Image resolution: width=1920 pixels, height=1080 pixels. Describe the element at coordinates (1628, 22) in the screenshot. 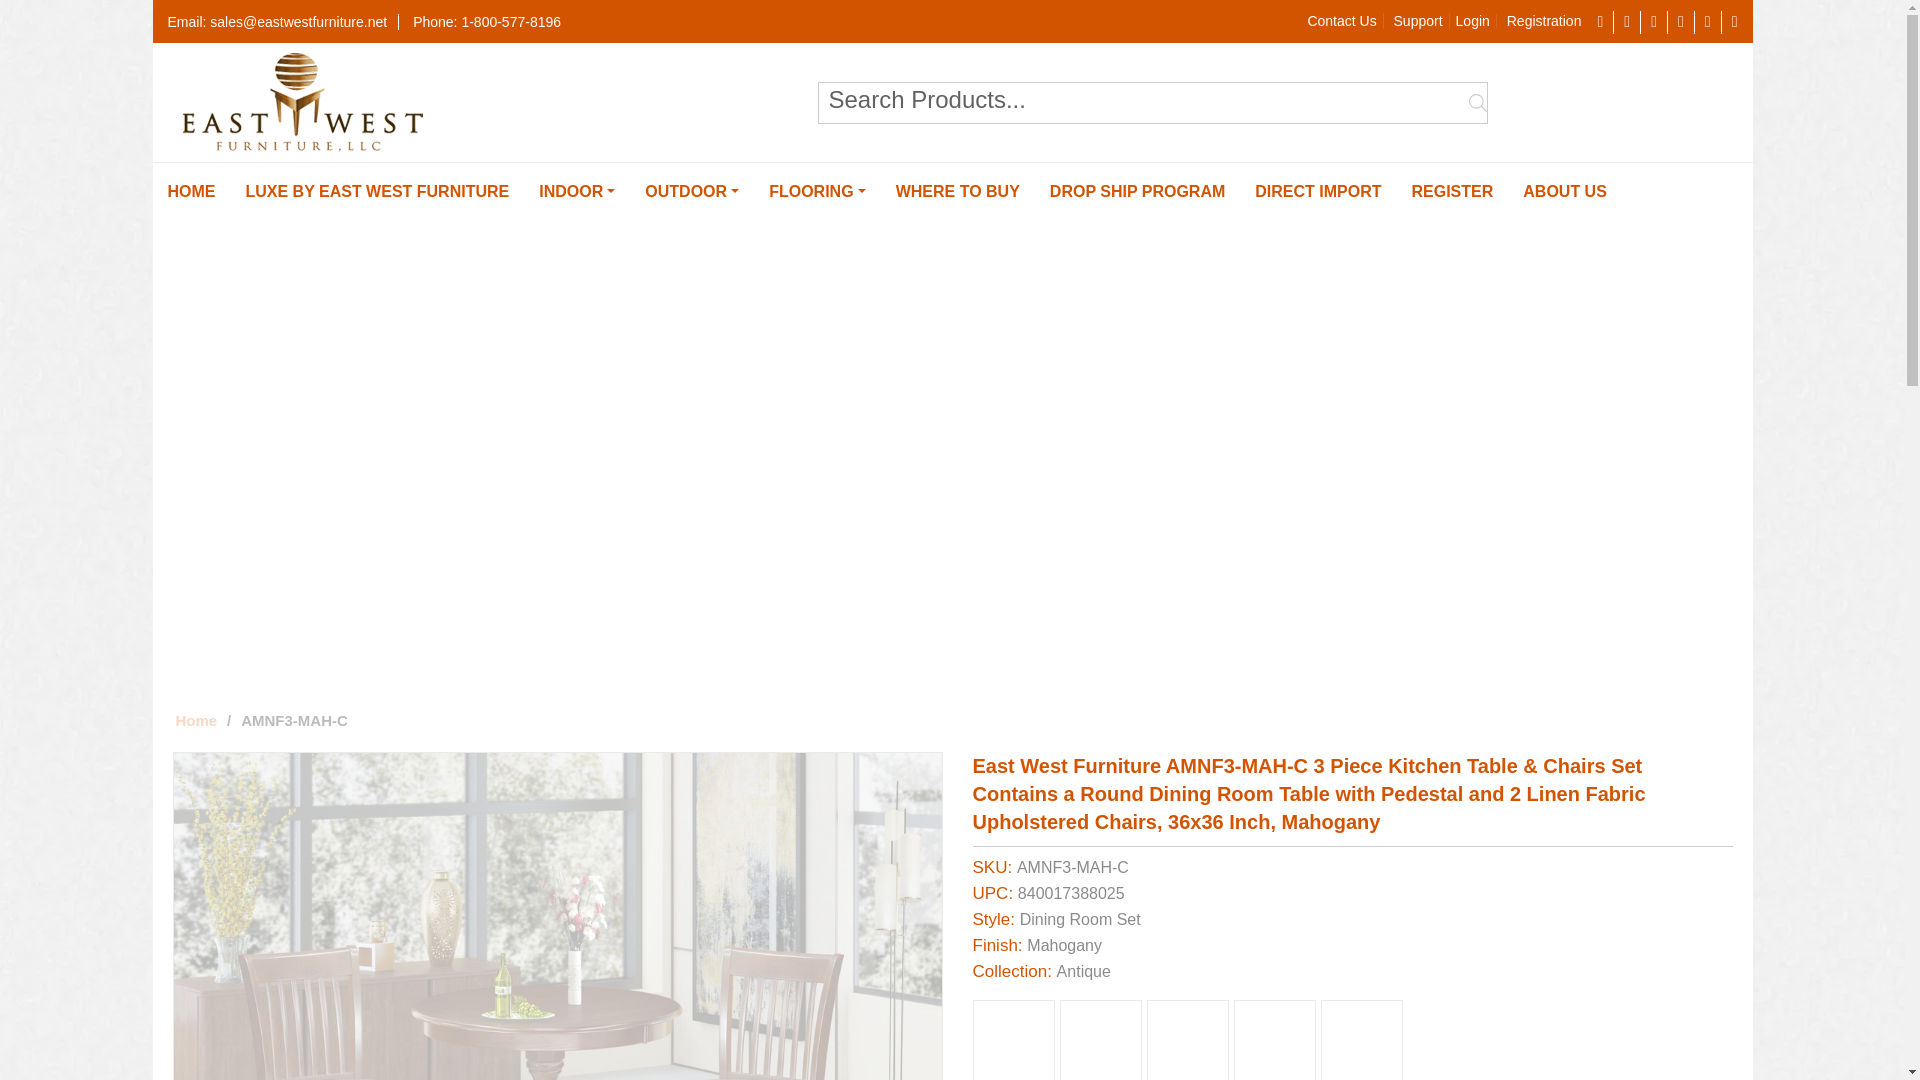

I see `Tw` at that location.